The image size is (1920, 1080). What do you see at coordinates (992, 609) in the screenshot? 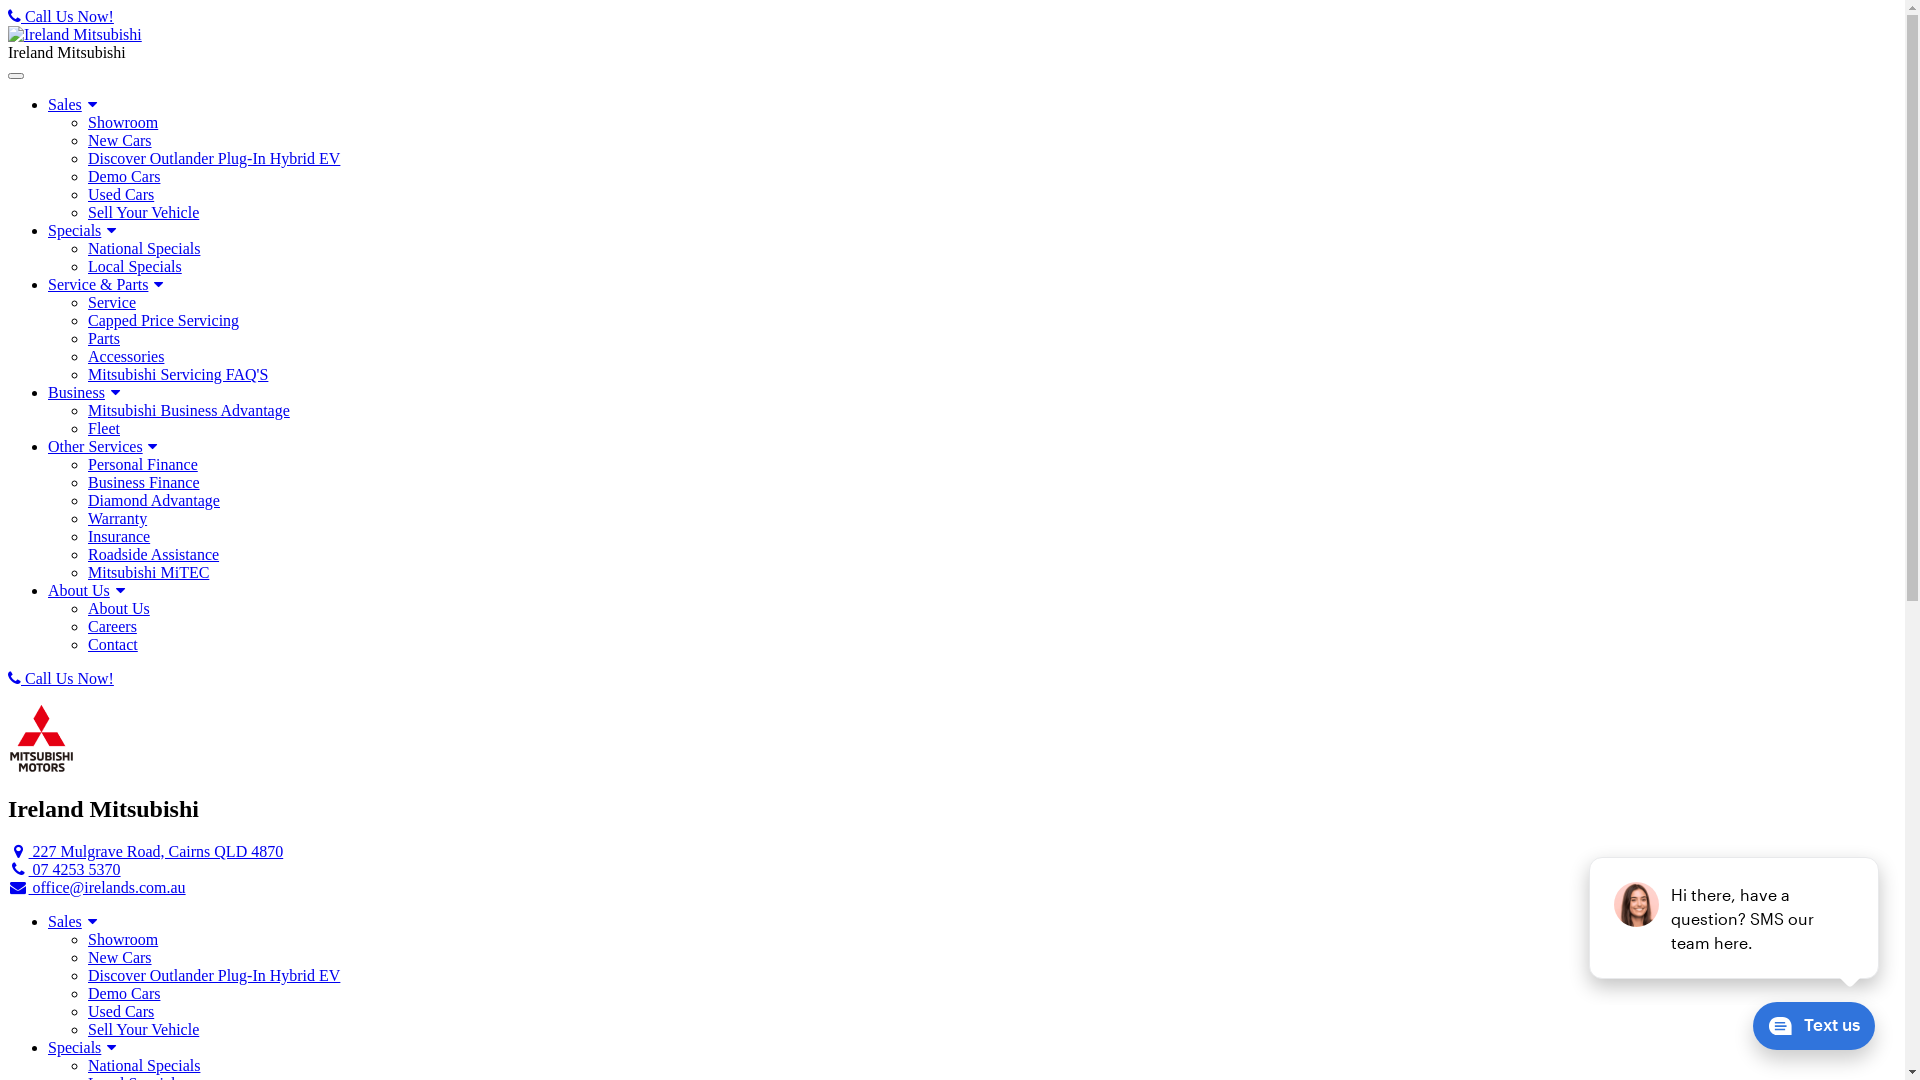
I see `About Us` at bounding box center [992, 609].